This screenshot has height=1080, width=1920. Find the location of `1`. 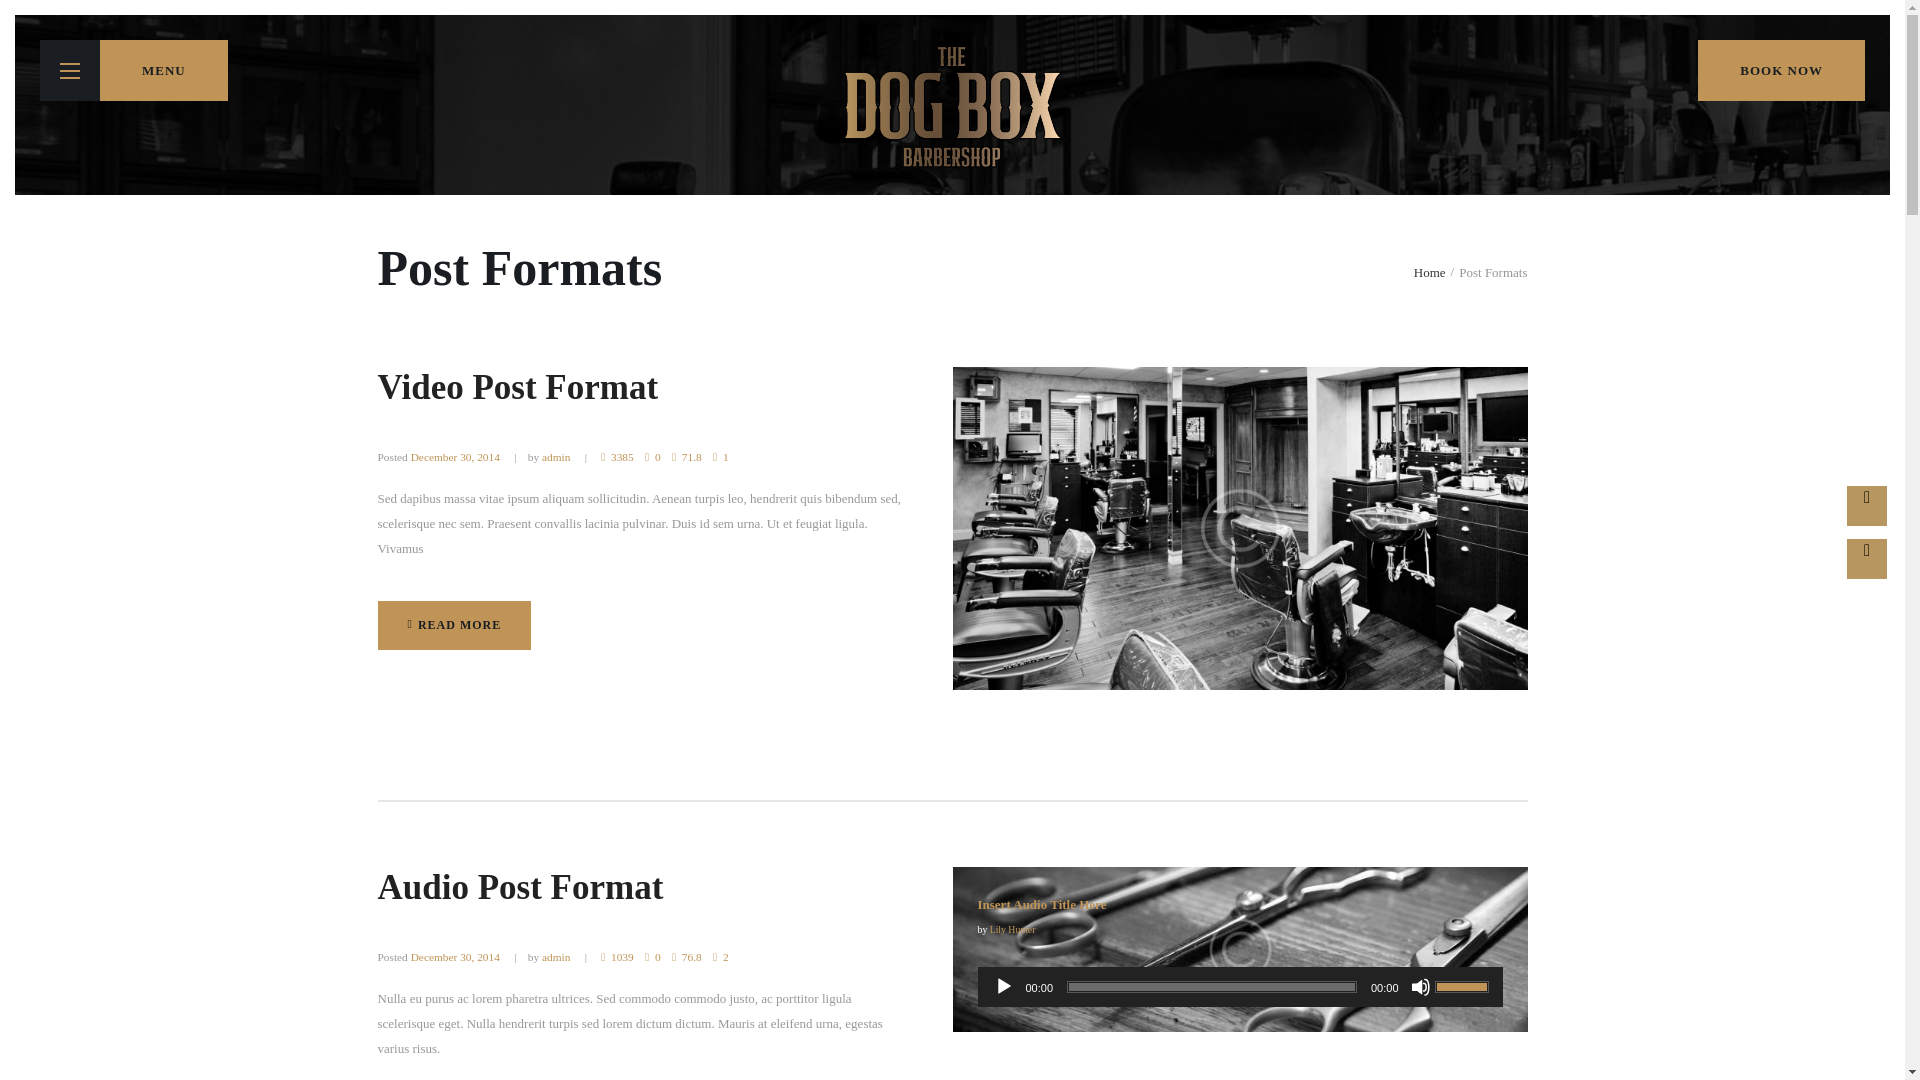

1 is located at coordinates (720, 457).